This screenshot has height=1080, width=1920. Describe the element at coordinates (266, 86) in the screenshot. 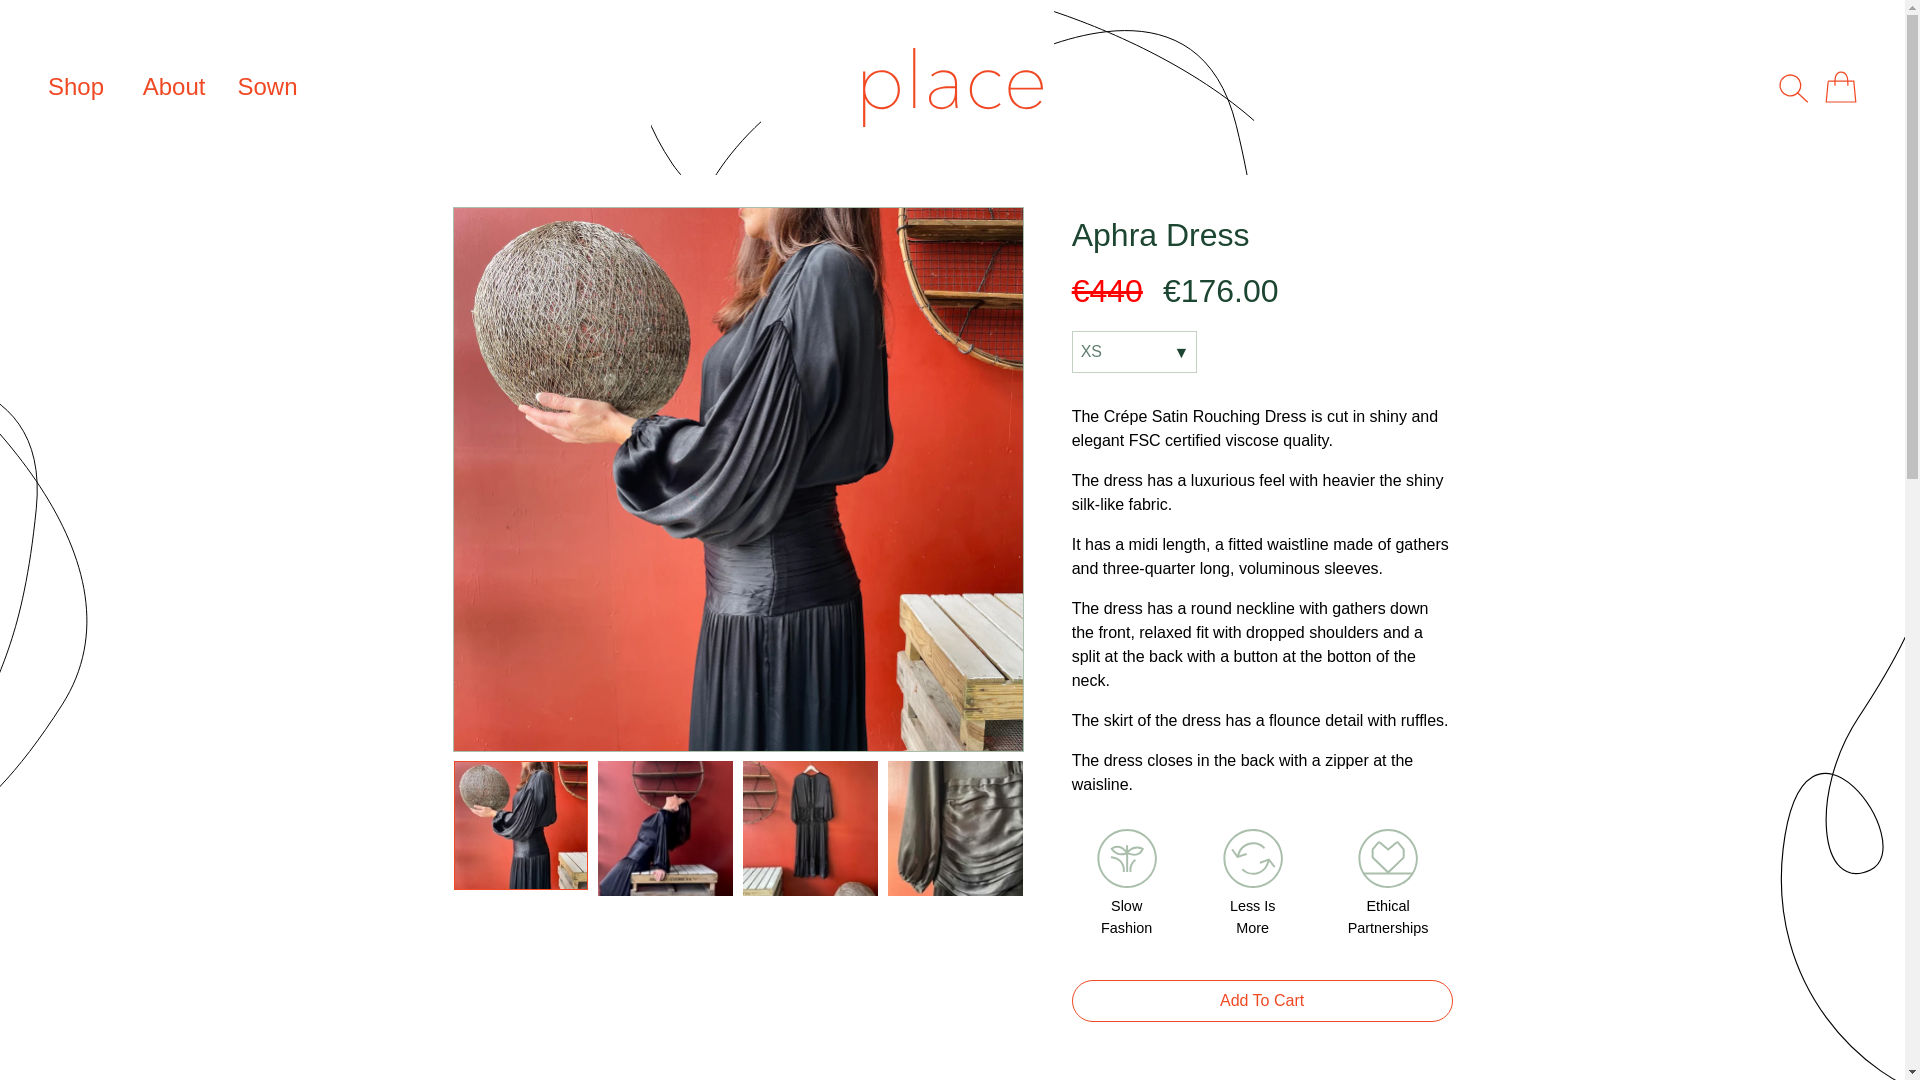

I see `Sown` at that location.